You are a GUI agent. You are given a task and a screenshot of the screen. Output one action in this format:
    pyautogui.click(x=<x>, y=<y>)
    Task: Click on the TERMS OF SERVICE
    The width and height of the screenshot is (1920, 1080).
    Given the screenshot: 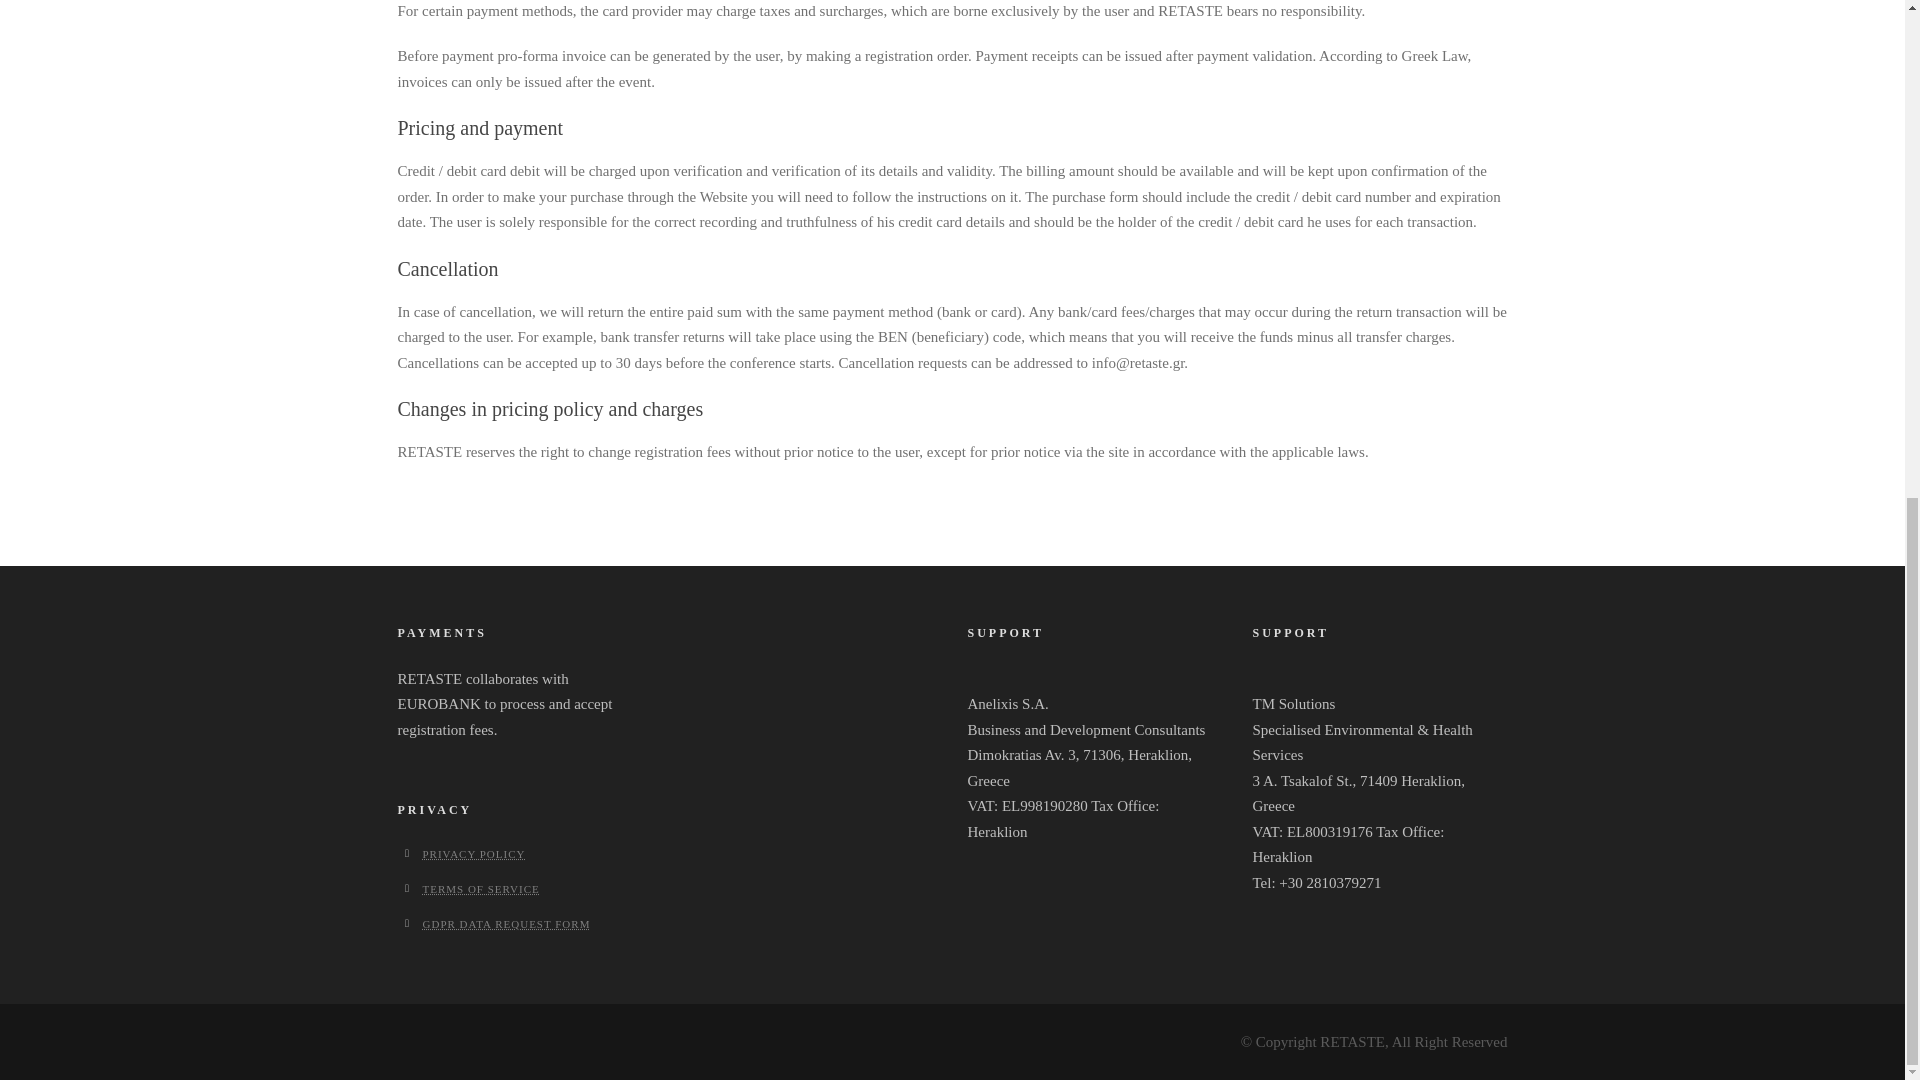 What is the action you would take?
    pyautogui.click(x=480, y=889)
    